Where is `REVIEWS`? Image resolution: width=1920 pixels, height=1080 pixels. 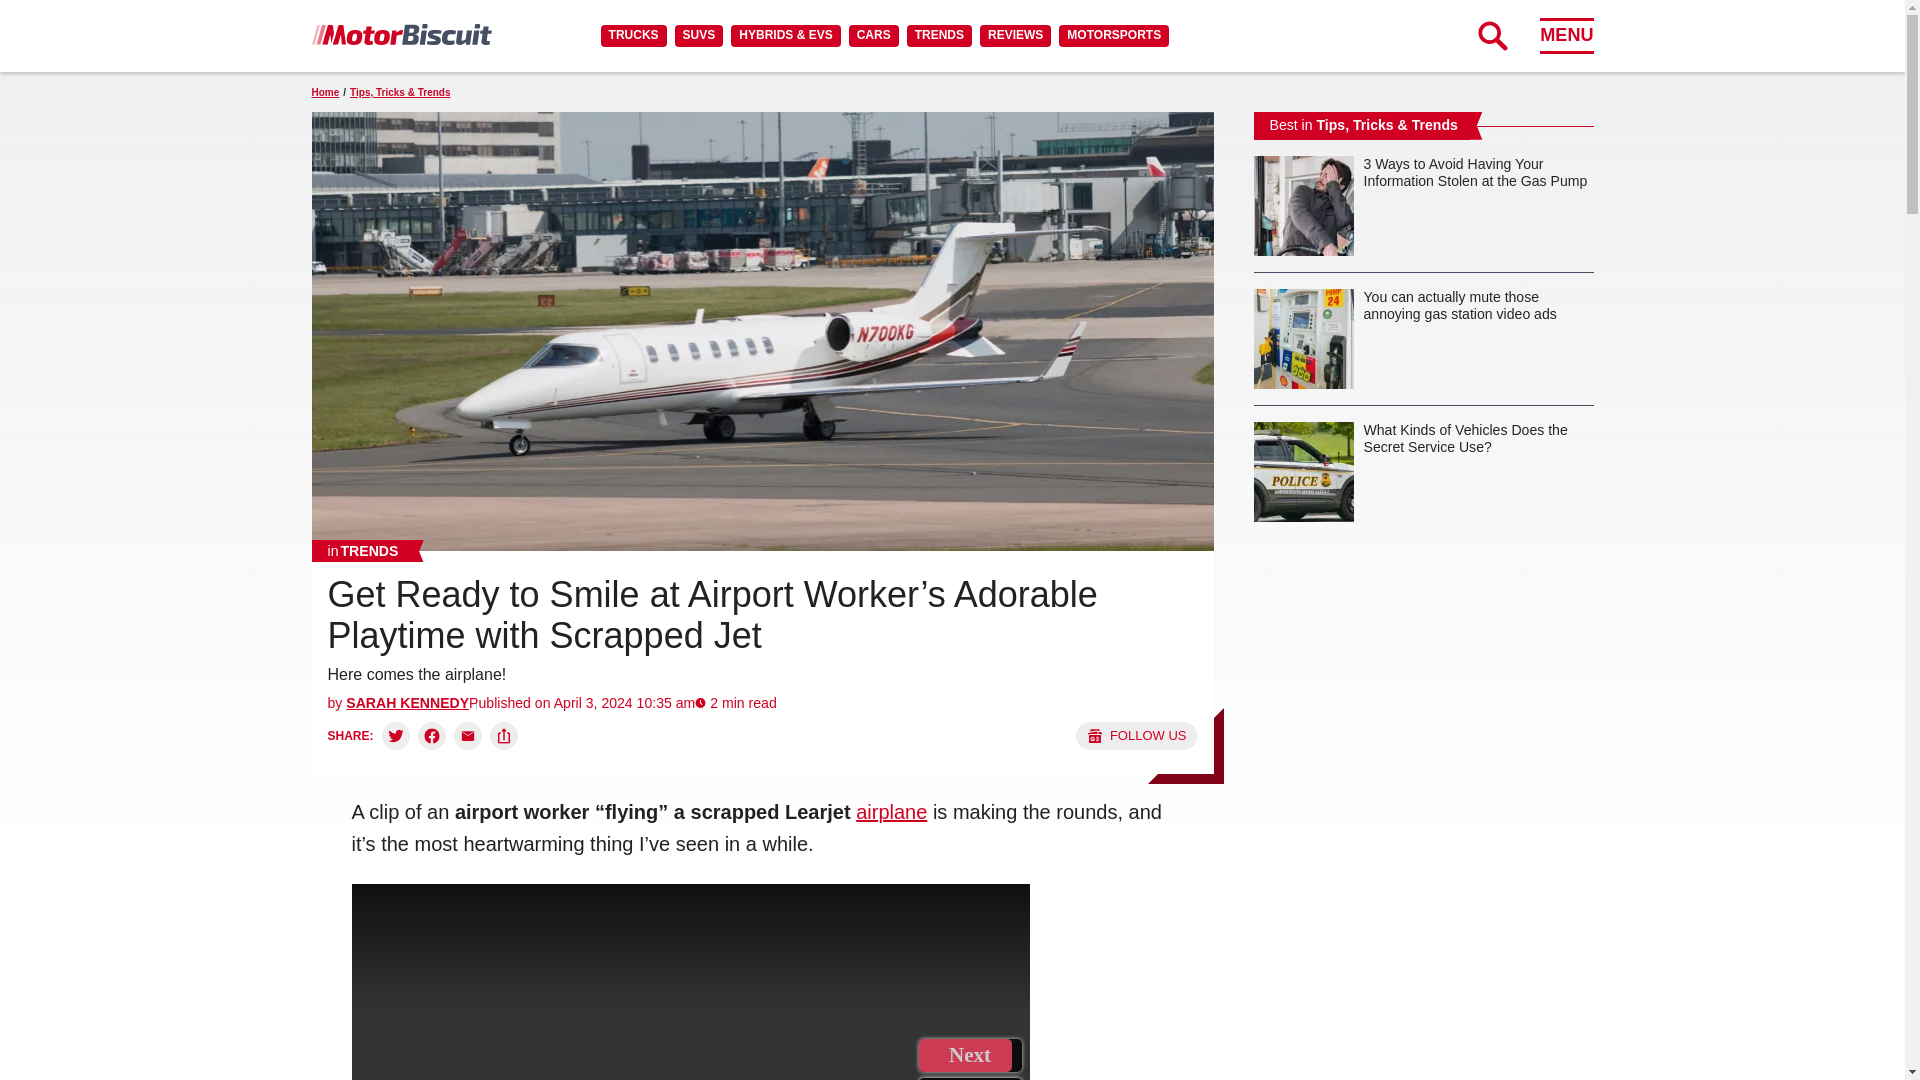 REVIEWS is located at coordinates (1014, 35).